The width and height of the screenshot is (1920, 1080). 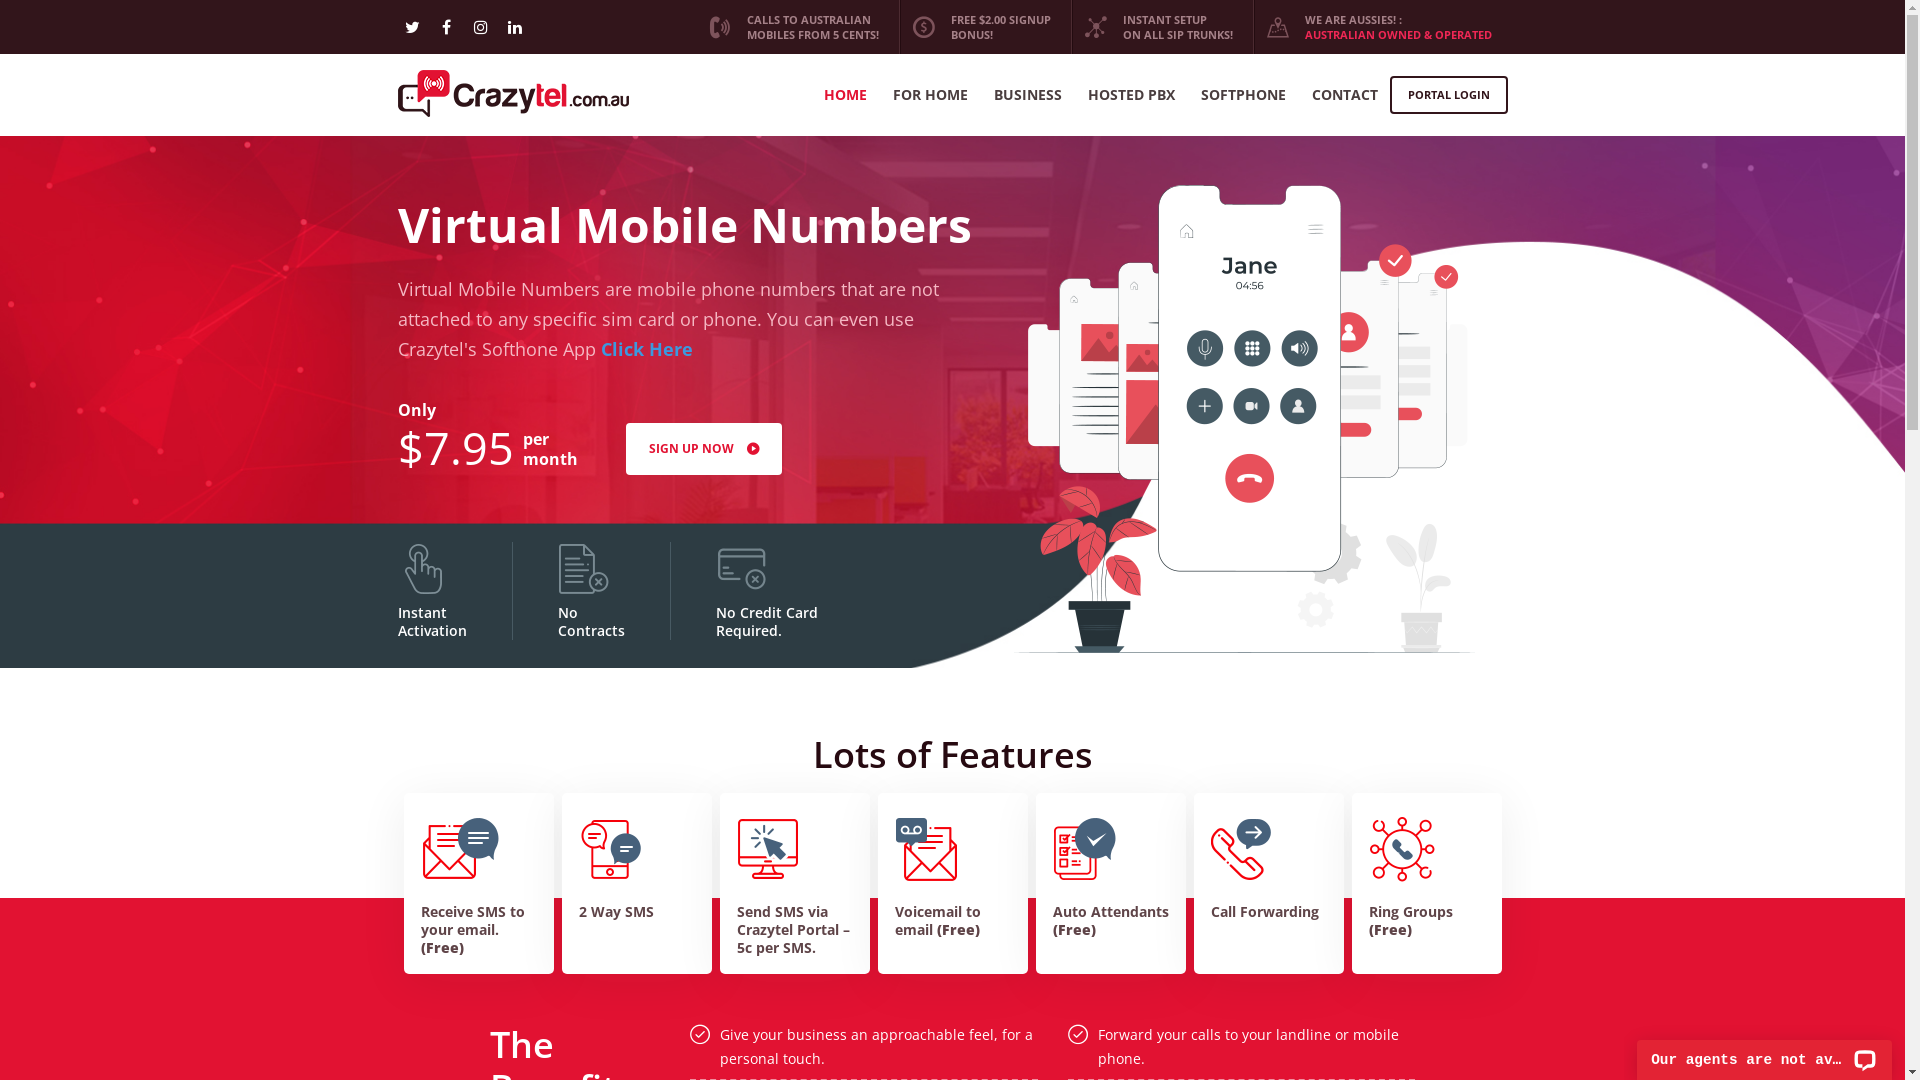 What do you see at coordinates (982, 27) in the screenshot?
I see `FREE $2.00 SIGNUP
BONUS!` at bounding box center [982, 27].